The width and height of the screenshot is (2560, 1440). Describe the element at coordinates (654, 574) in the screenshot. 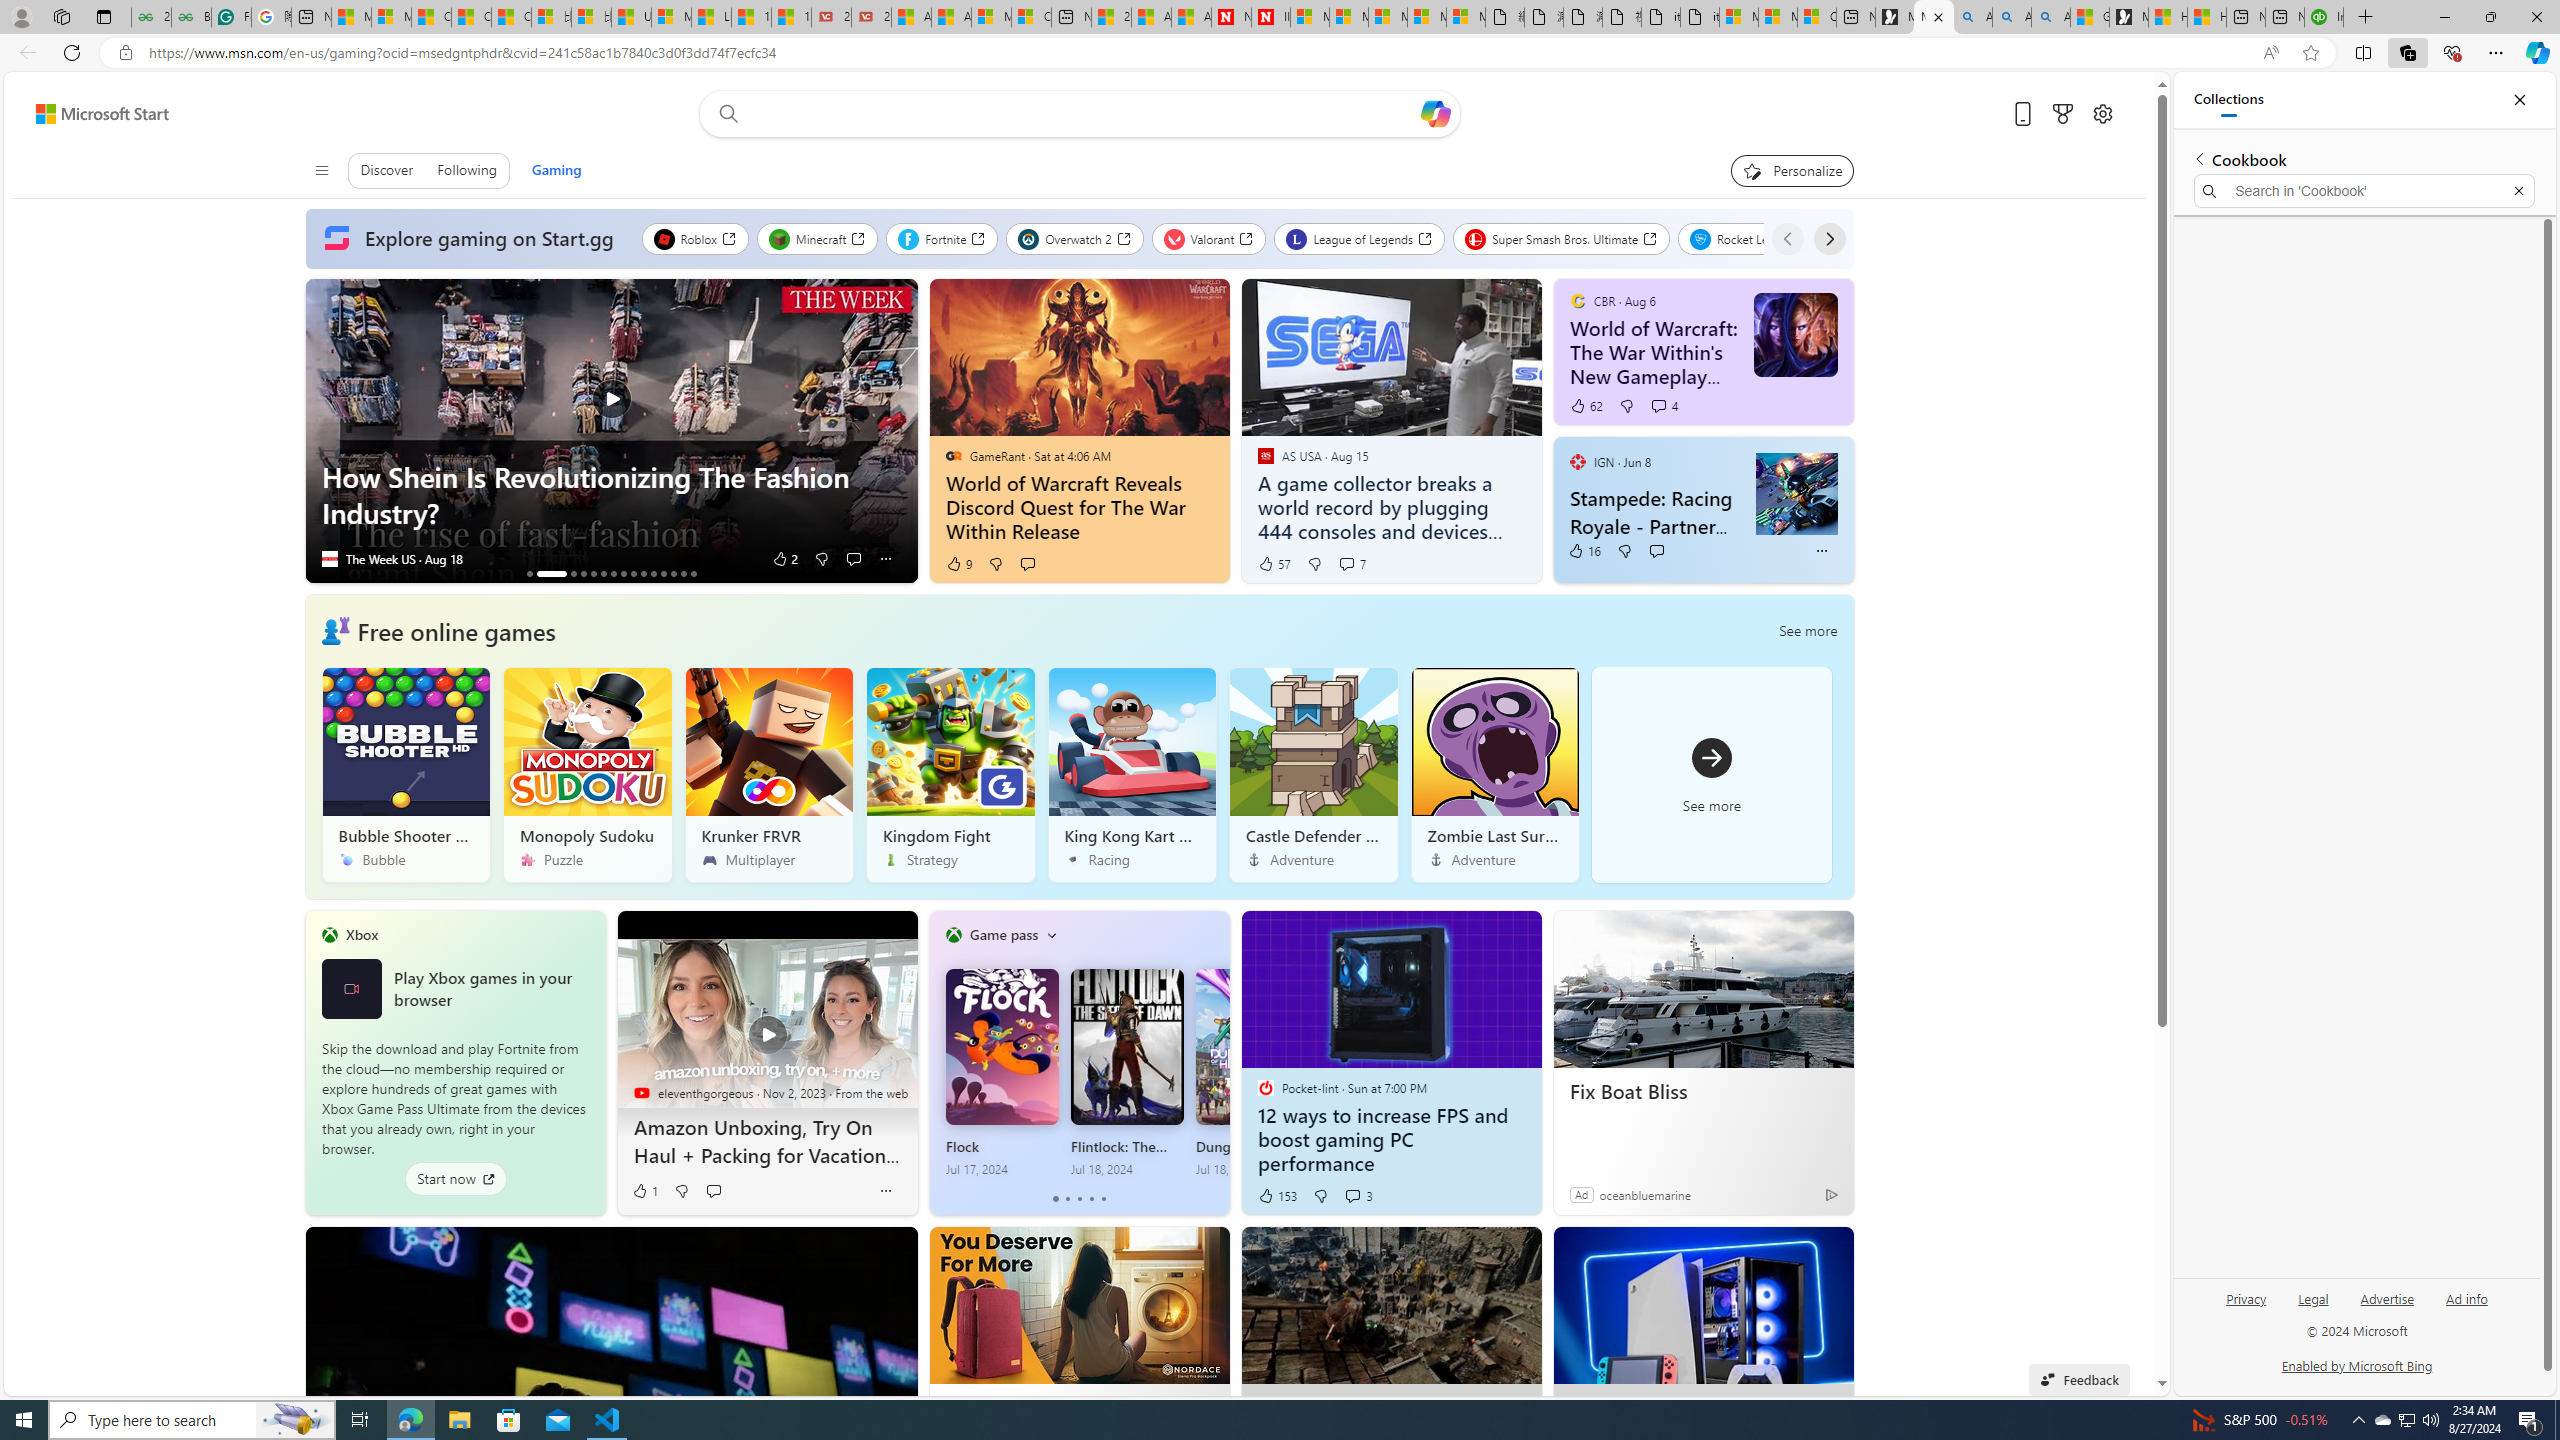

I see `AutomationID: tab_nativead-infopane-11` at that location.